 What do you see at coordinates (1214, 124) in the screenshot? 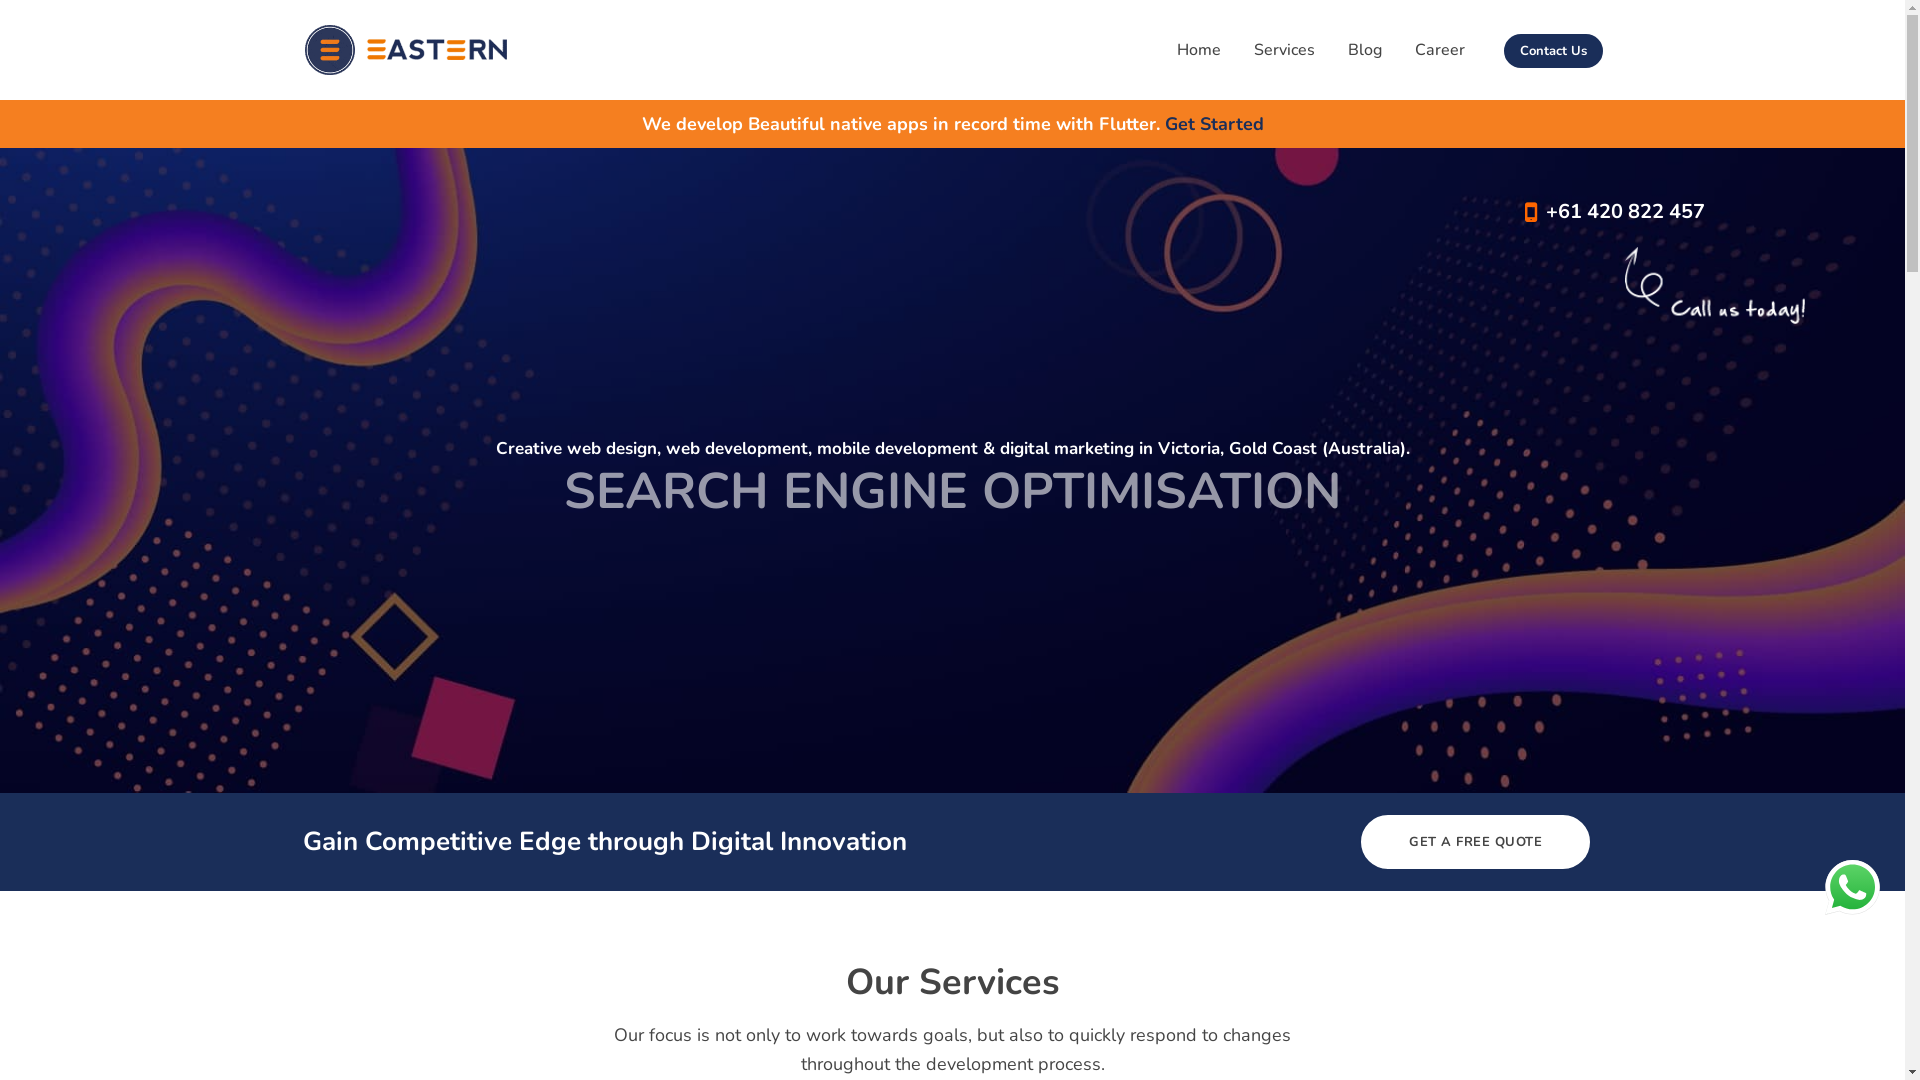
I see `Get Started` at bounding box center [1214, 124].